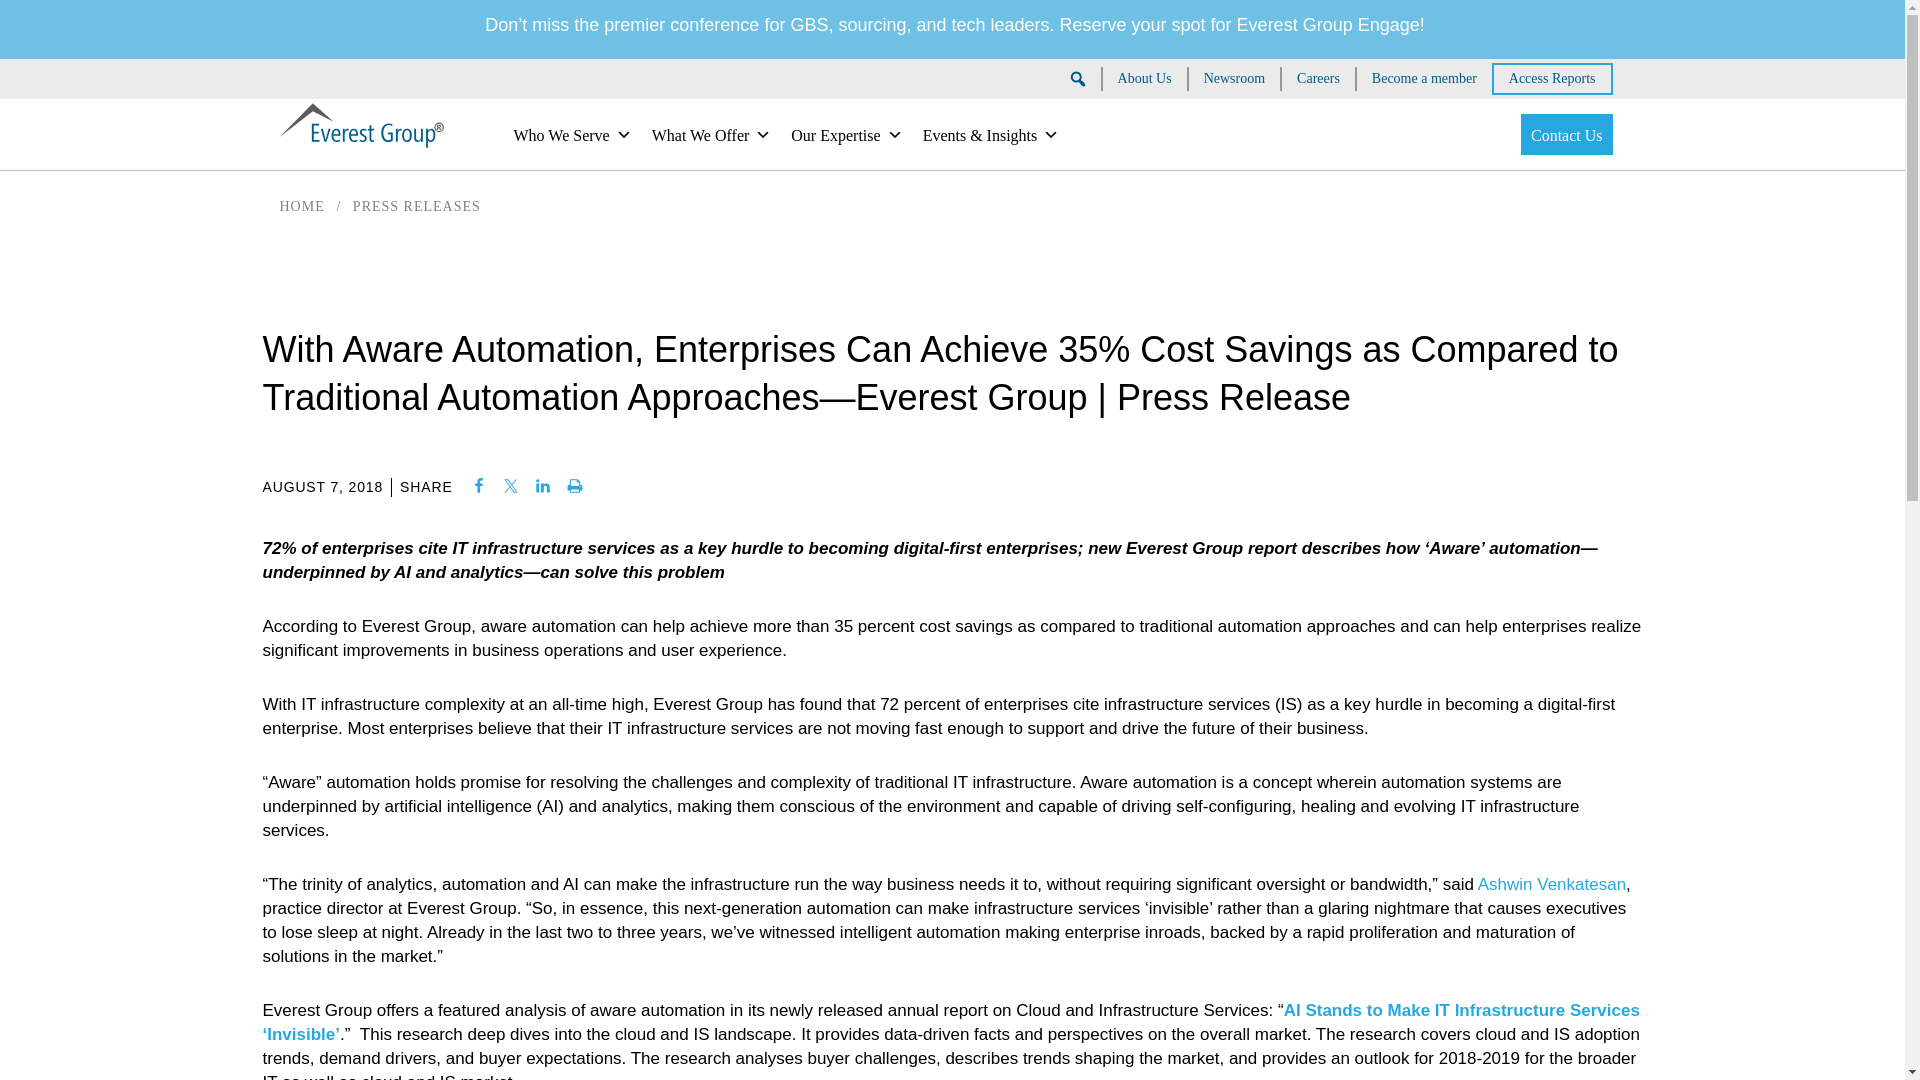 This screenshot has width=1920, height=1080. What do you see at coordinates (1234, 78) in the screenshot?
I see `Newsroom` at bounding box center [1234, 78].